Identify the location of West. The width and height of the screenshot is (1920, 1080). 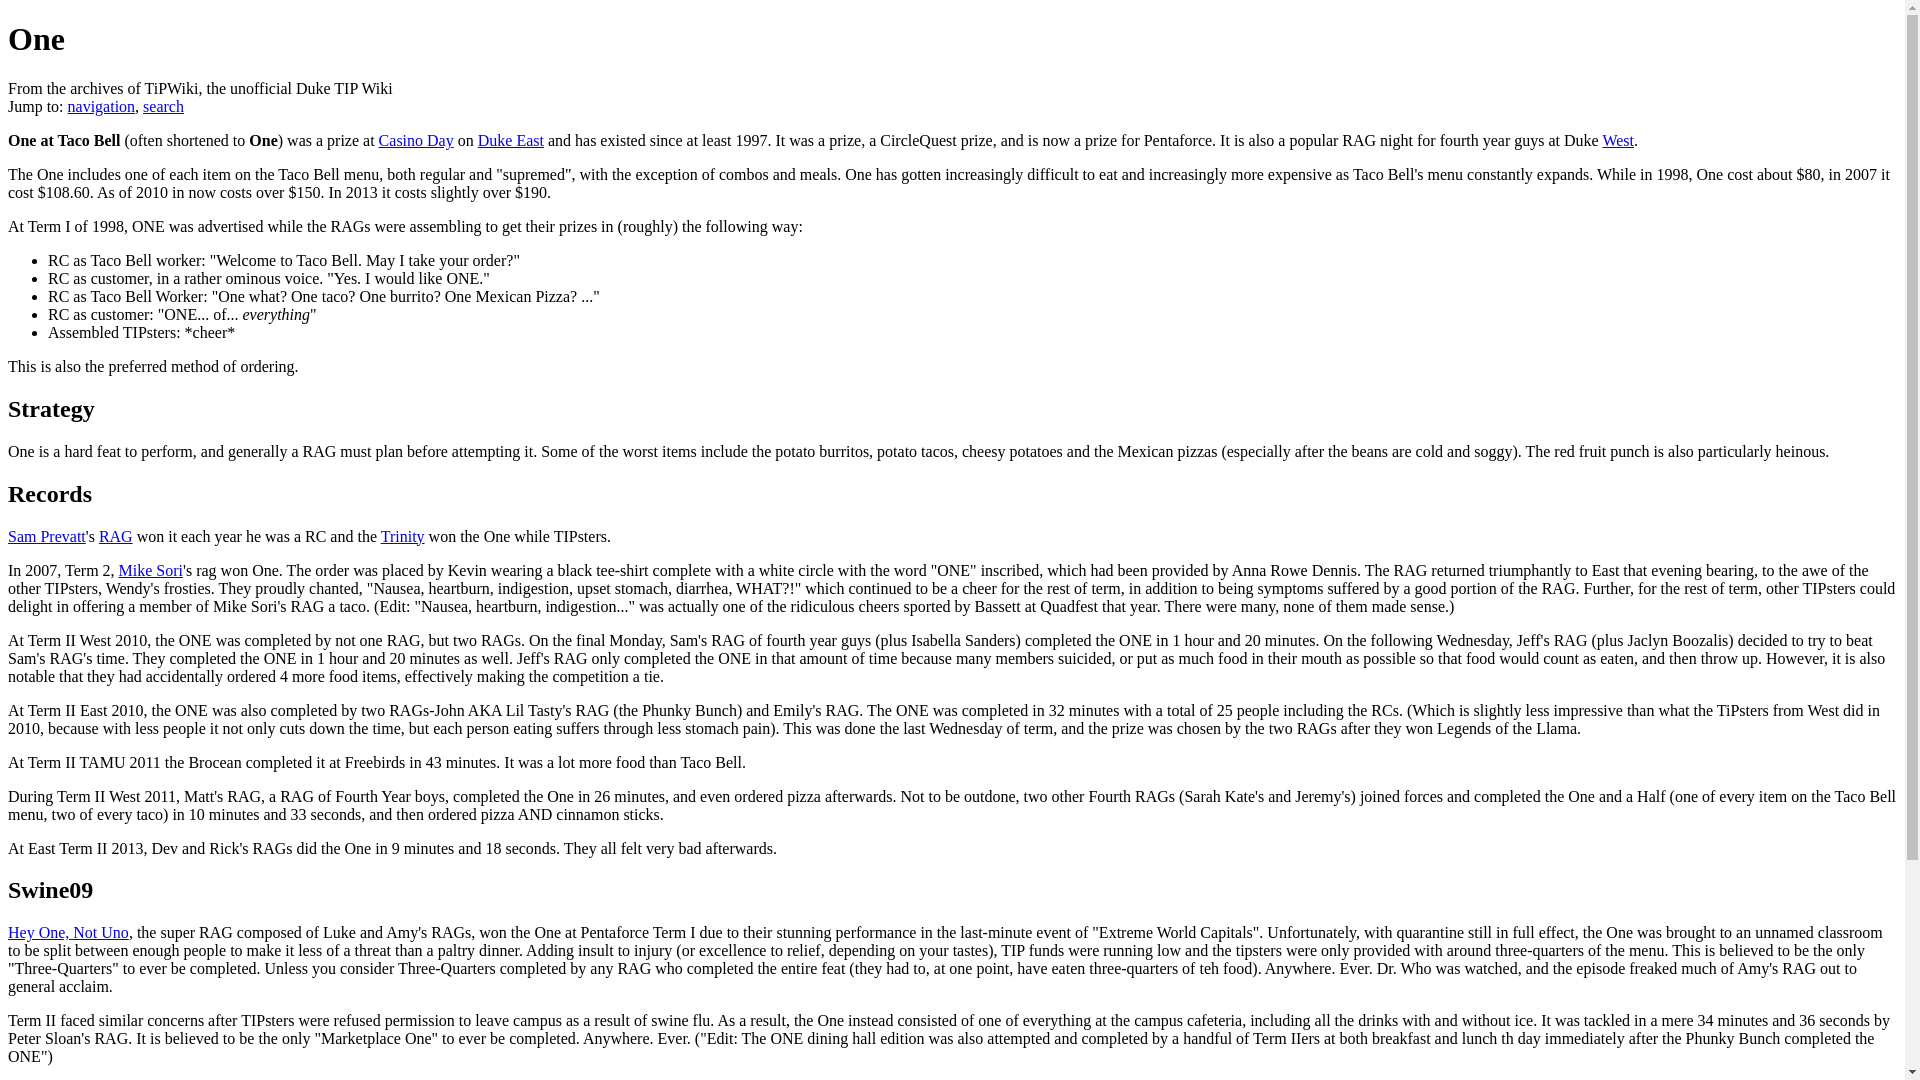
(1617, 140).